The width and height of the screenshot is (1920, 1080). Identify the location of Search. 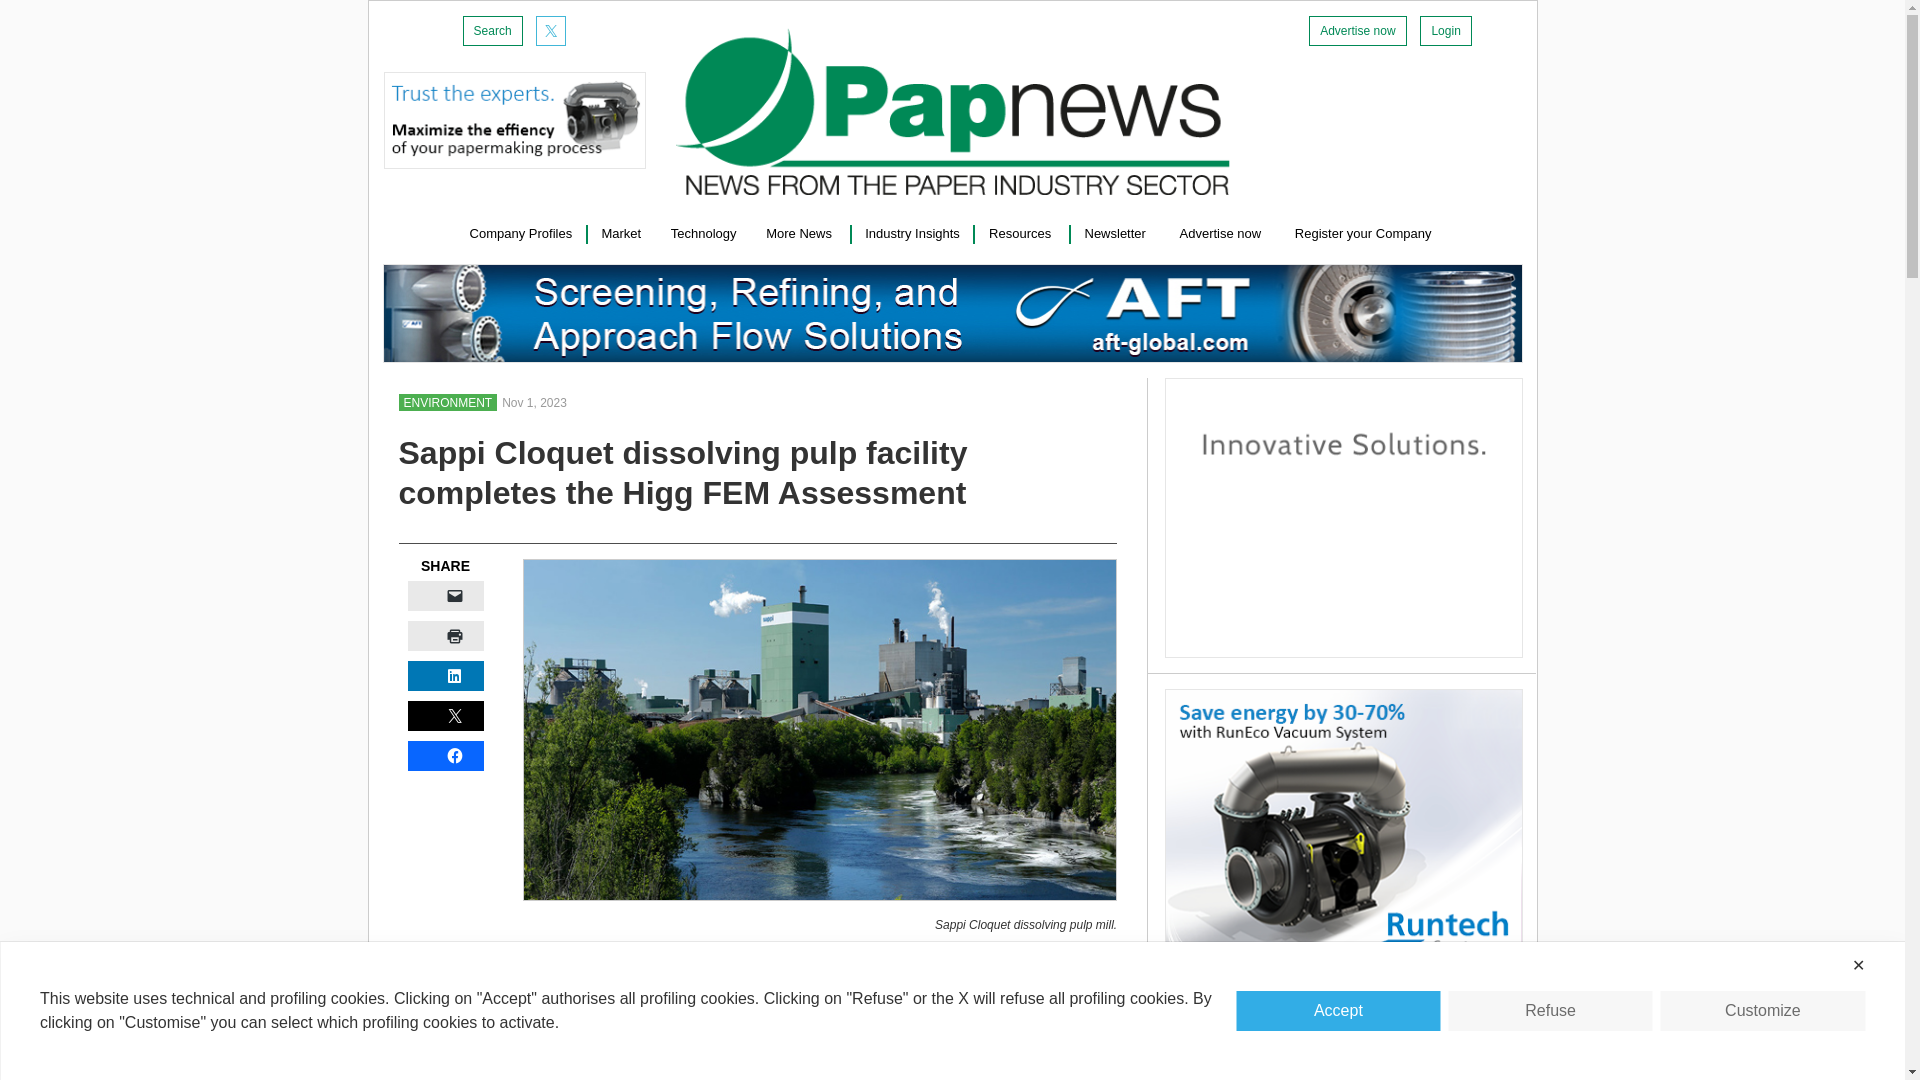
(492, 31).